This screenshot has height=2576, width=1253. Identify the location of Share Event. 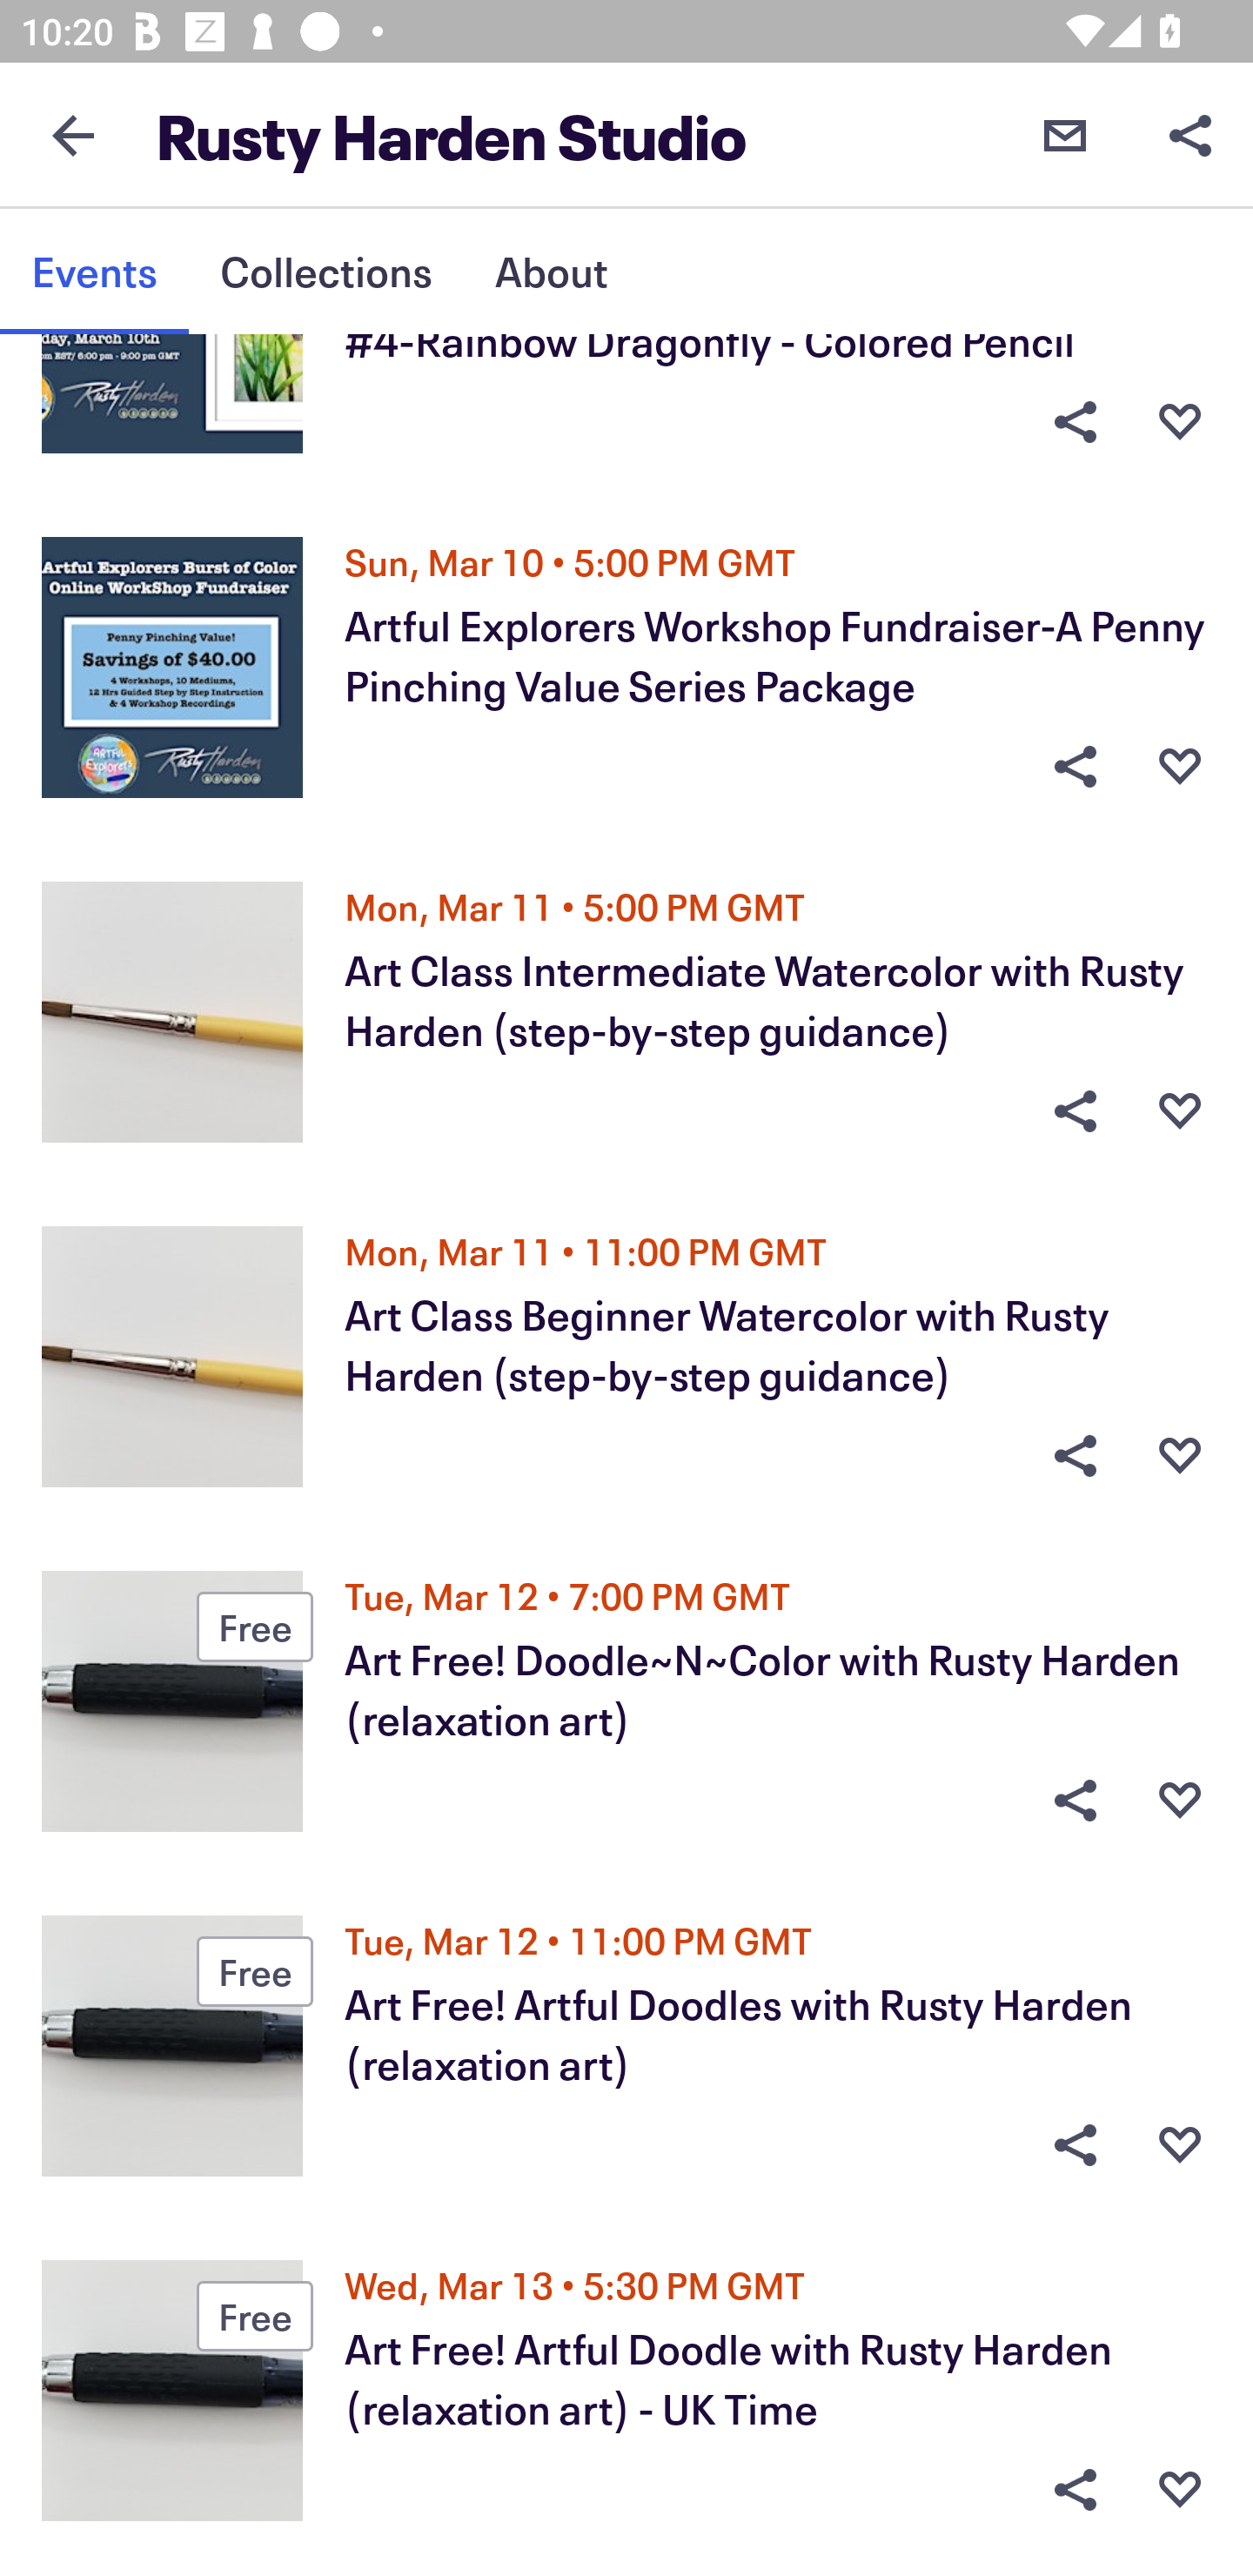
(1075, 1111).